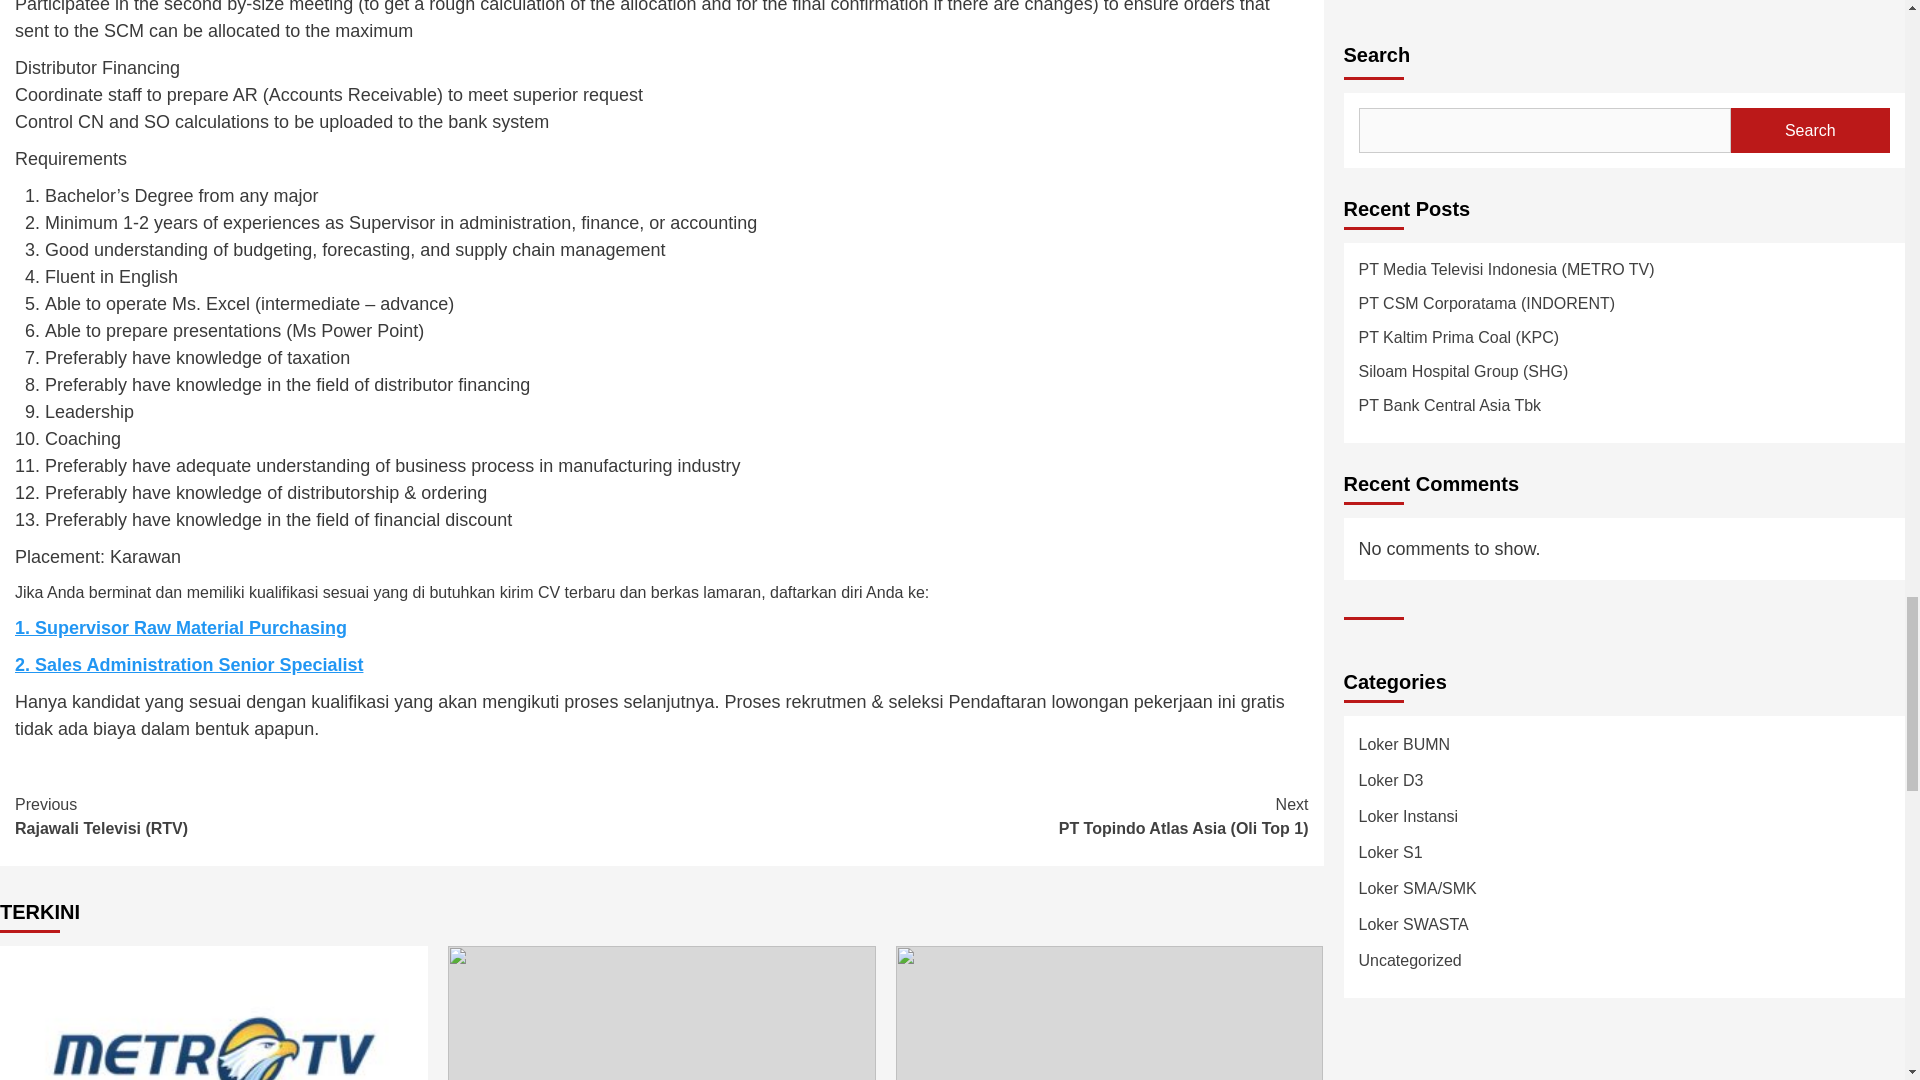 This screenshot has width=1920, height=1080. What do you see at coordinates (188, 664) in the screenshot?
I see `2. Sales Administration Senior Specialist` at bounding box center [188, 664].